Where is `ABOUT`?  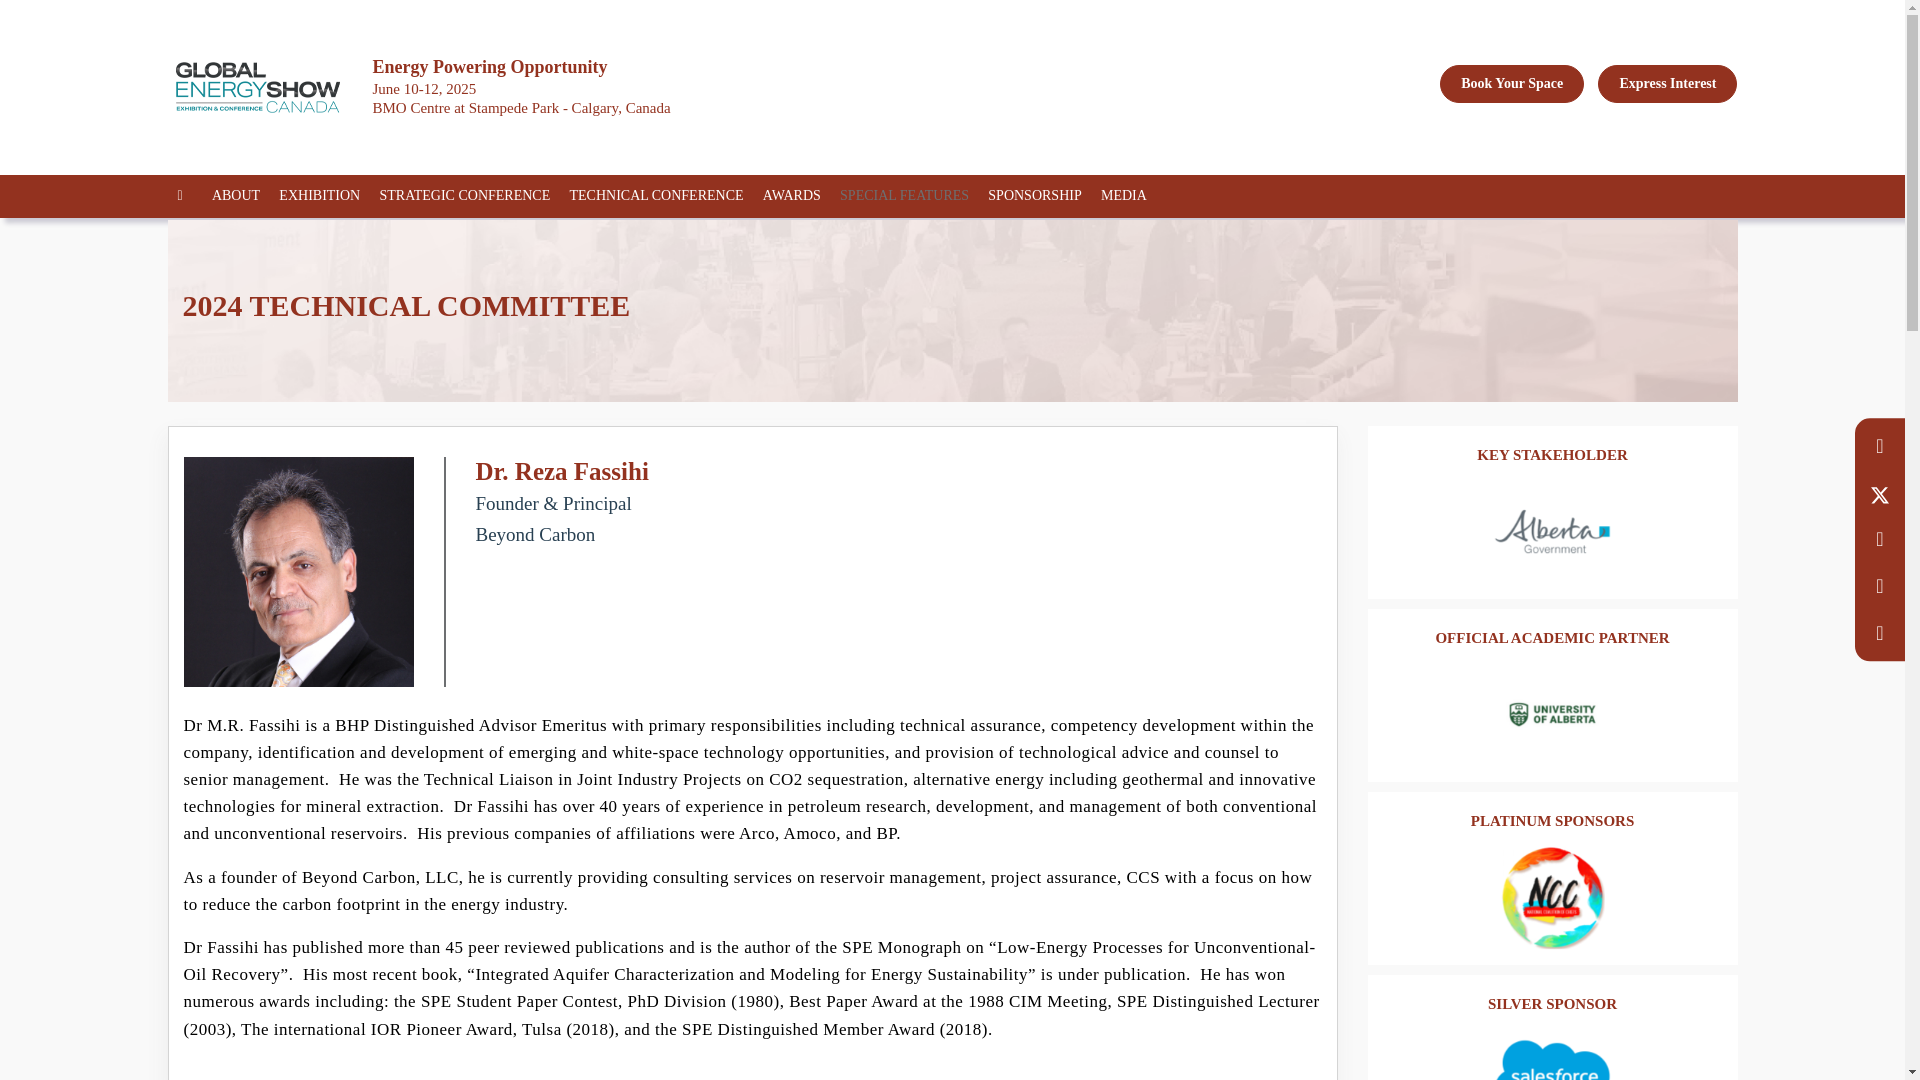 ABOUT is located at coordinates (242, 196).